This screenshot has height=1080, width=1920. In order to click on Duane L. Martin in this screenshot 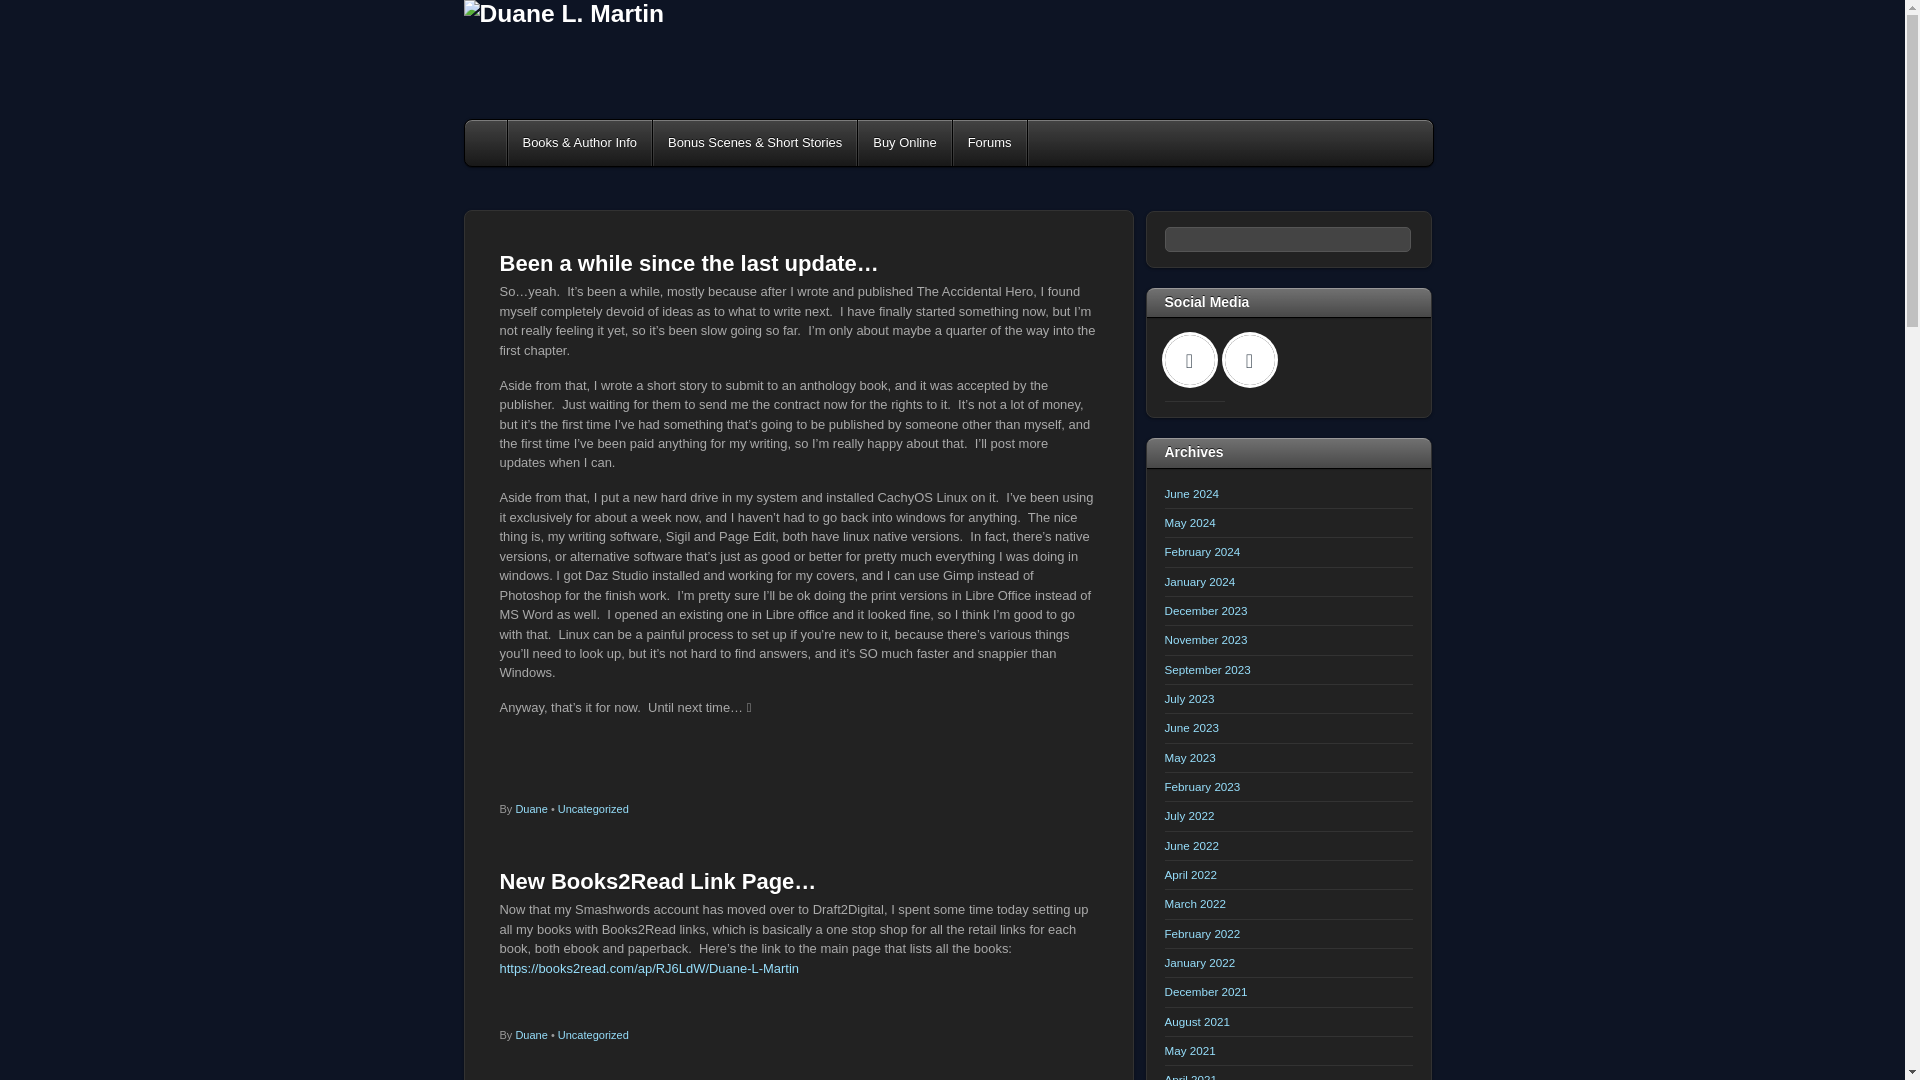, I will do `click(564, 14)`.